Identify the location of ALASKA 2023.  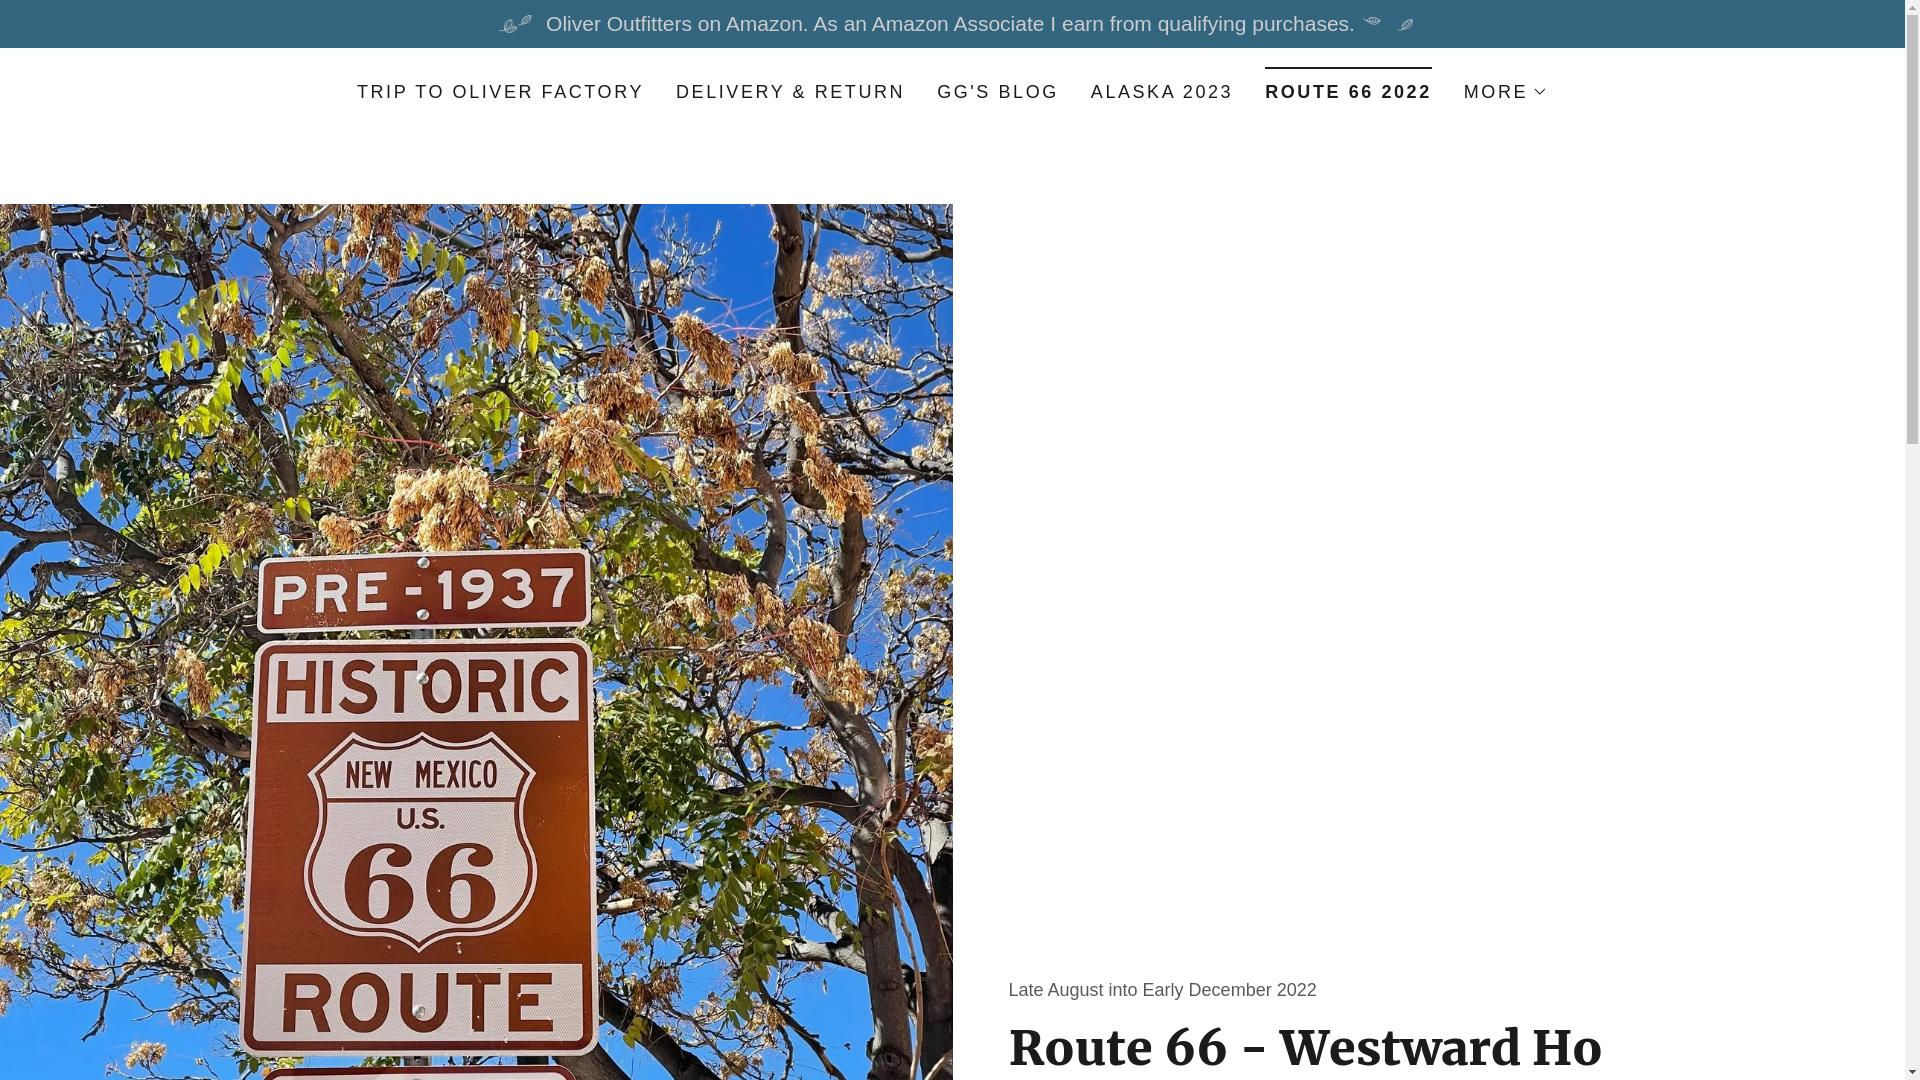
(1162, 92).